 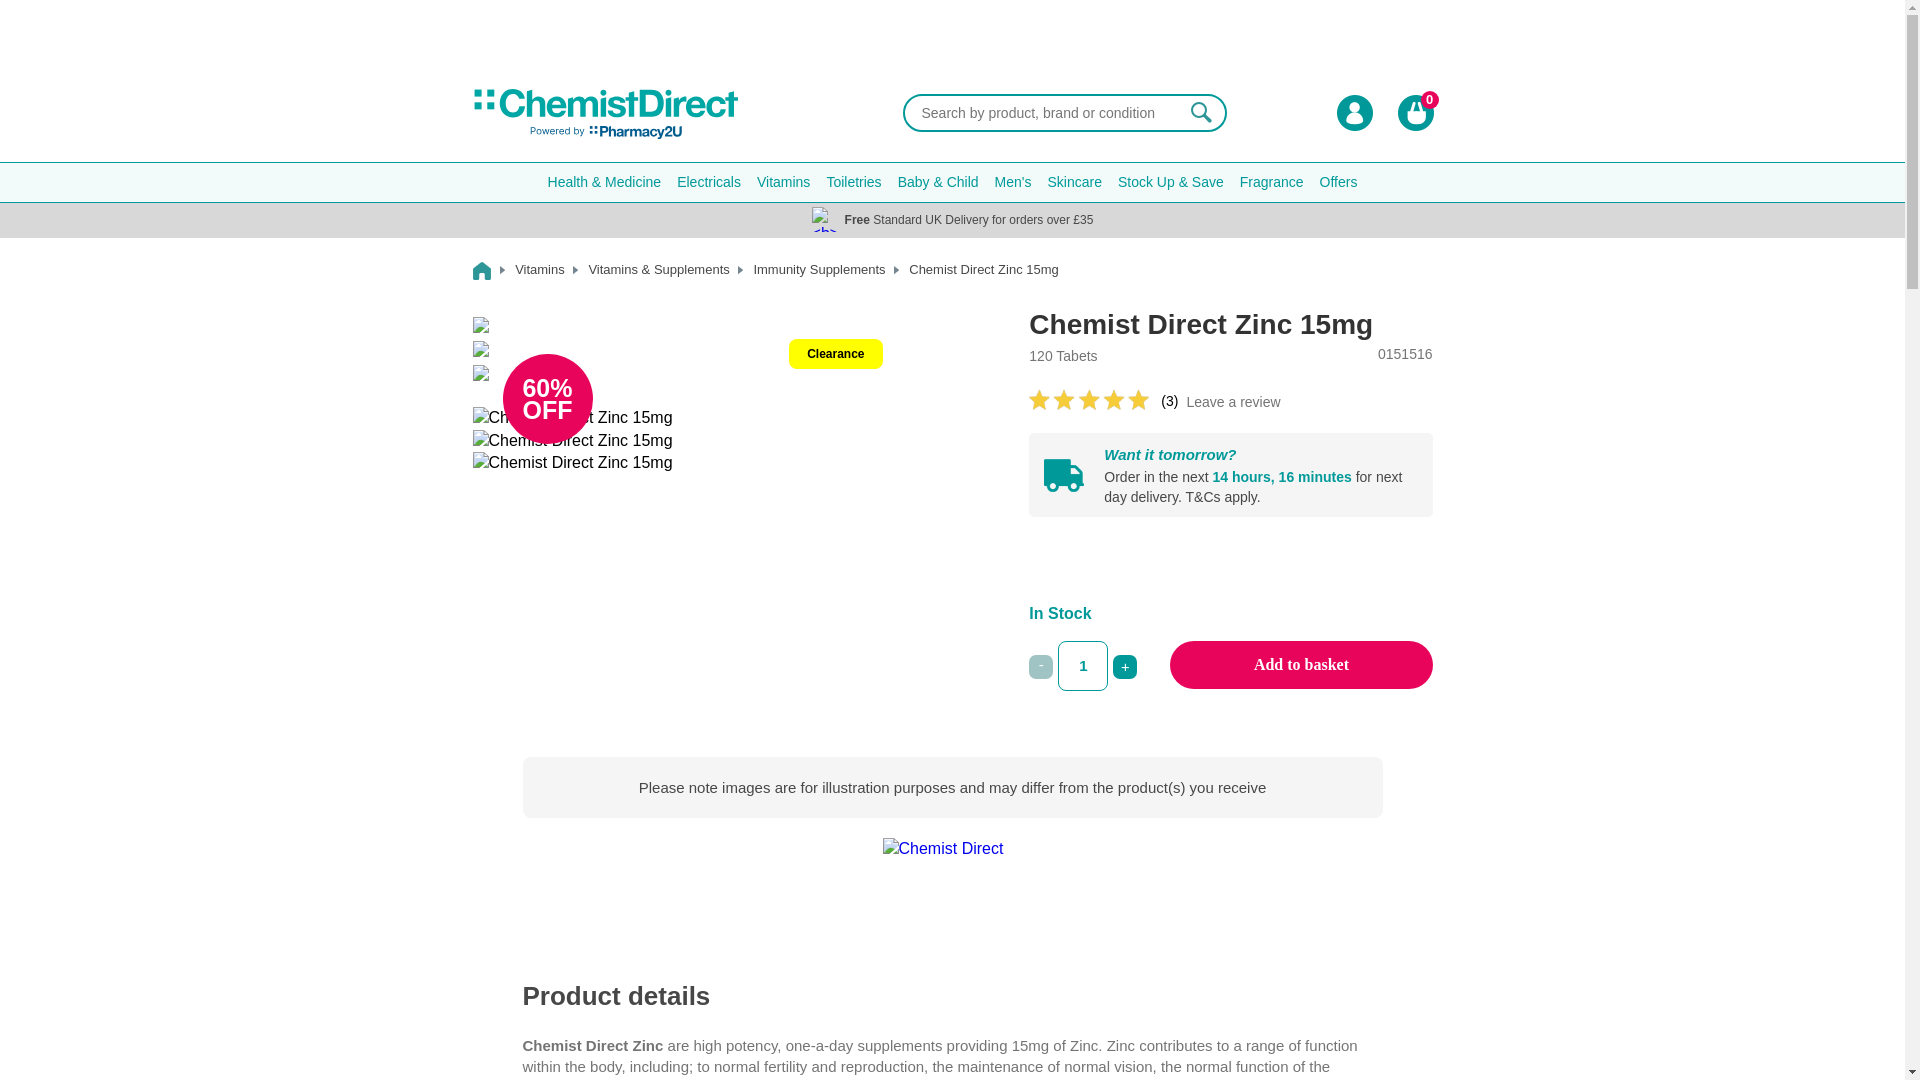 I want to click on Toiletries, so click(x=852, y=182).